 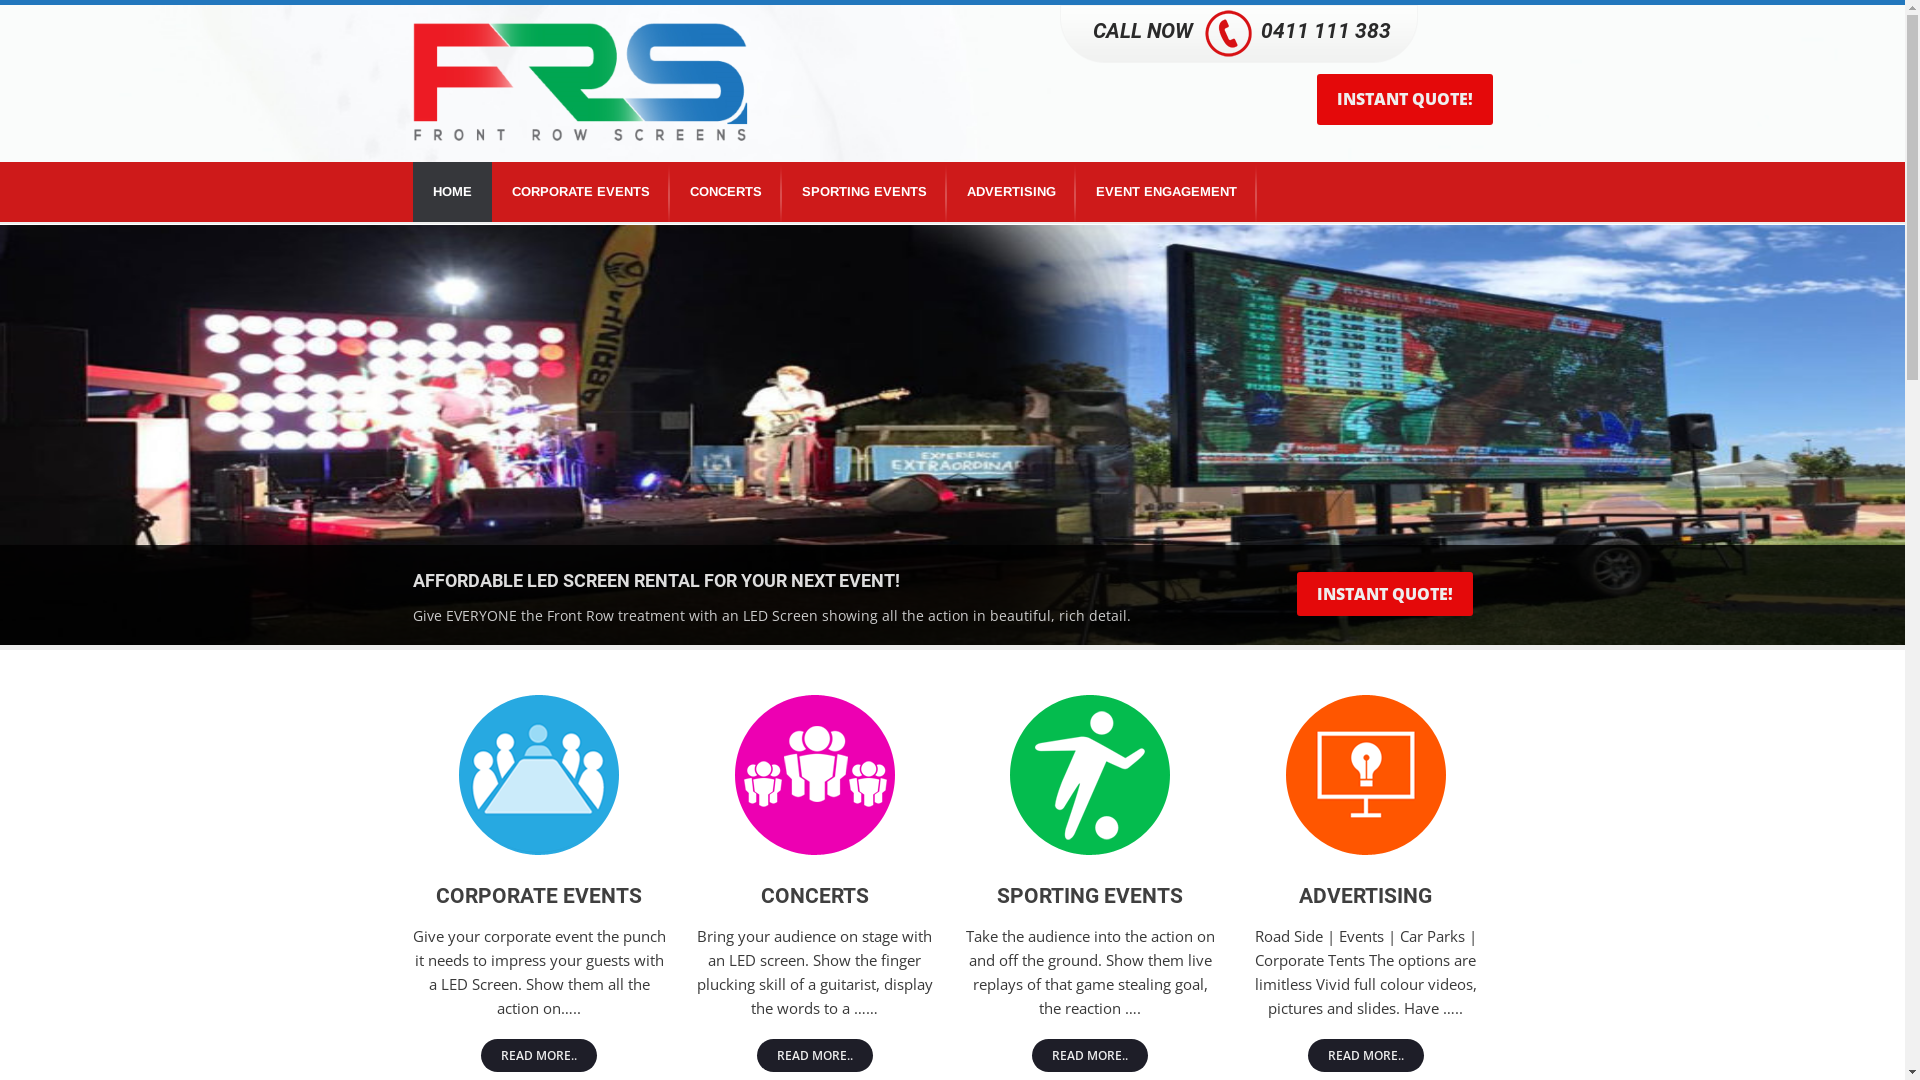 What do you see at coordinates (726, 192) in the screenshot?
I see `CONCERTS` at bounding box center [726, 192].